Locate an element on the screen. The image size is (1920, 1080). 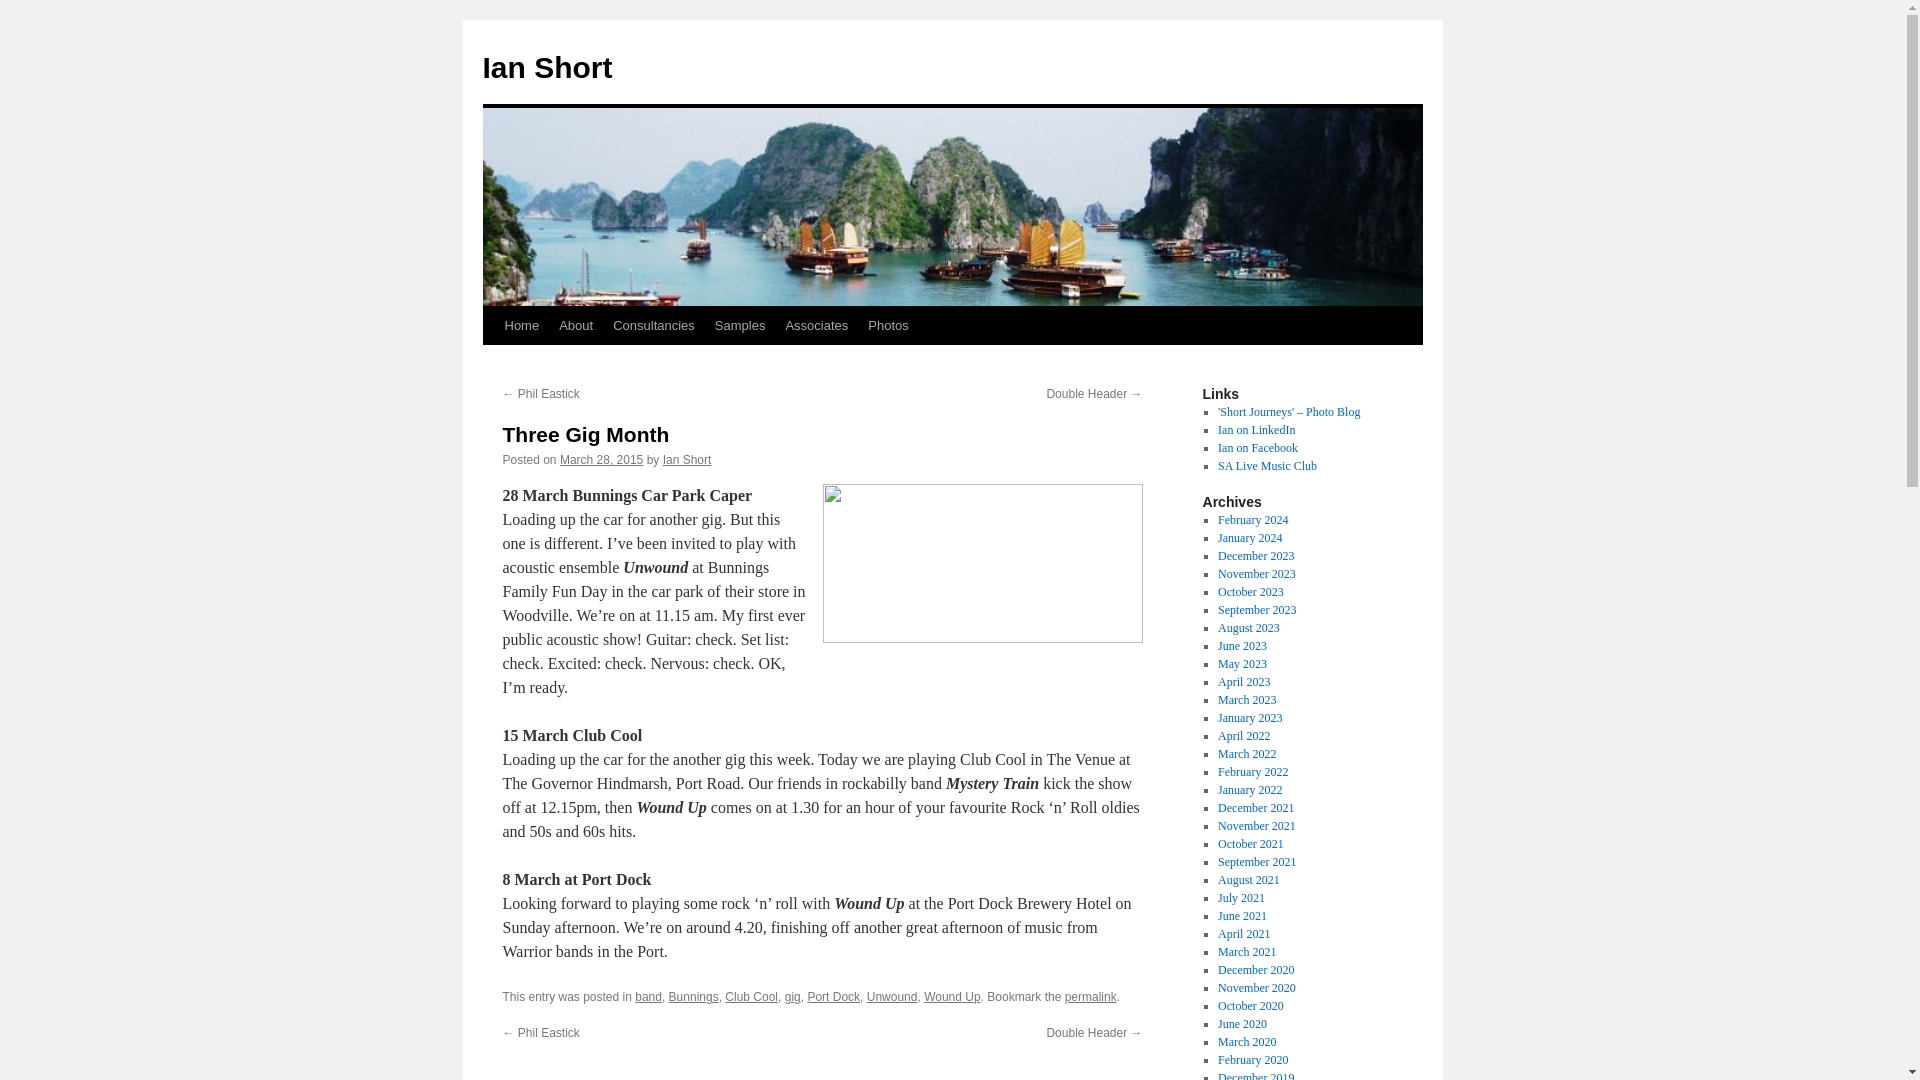
Unwound is located at coordinates (892, 997).